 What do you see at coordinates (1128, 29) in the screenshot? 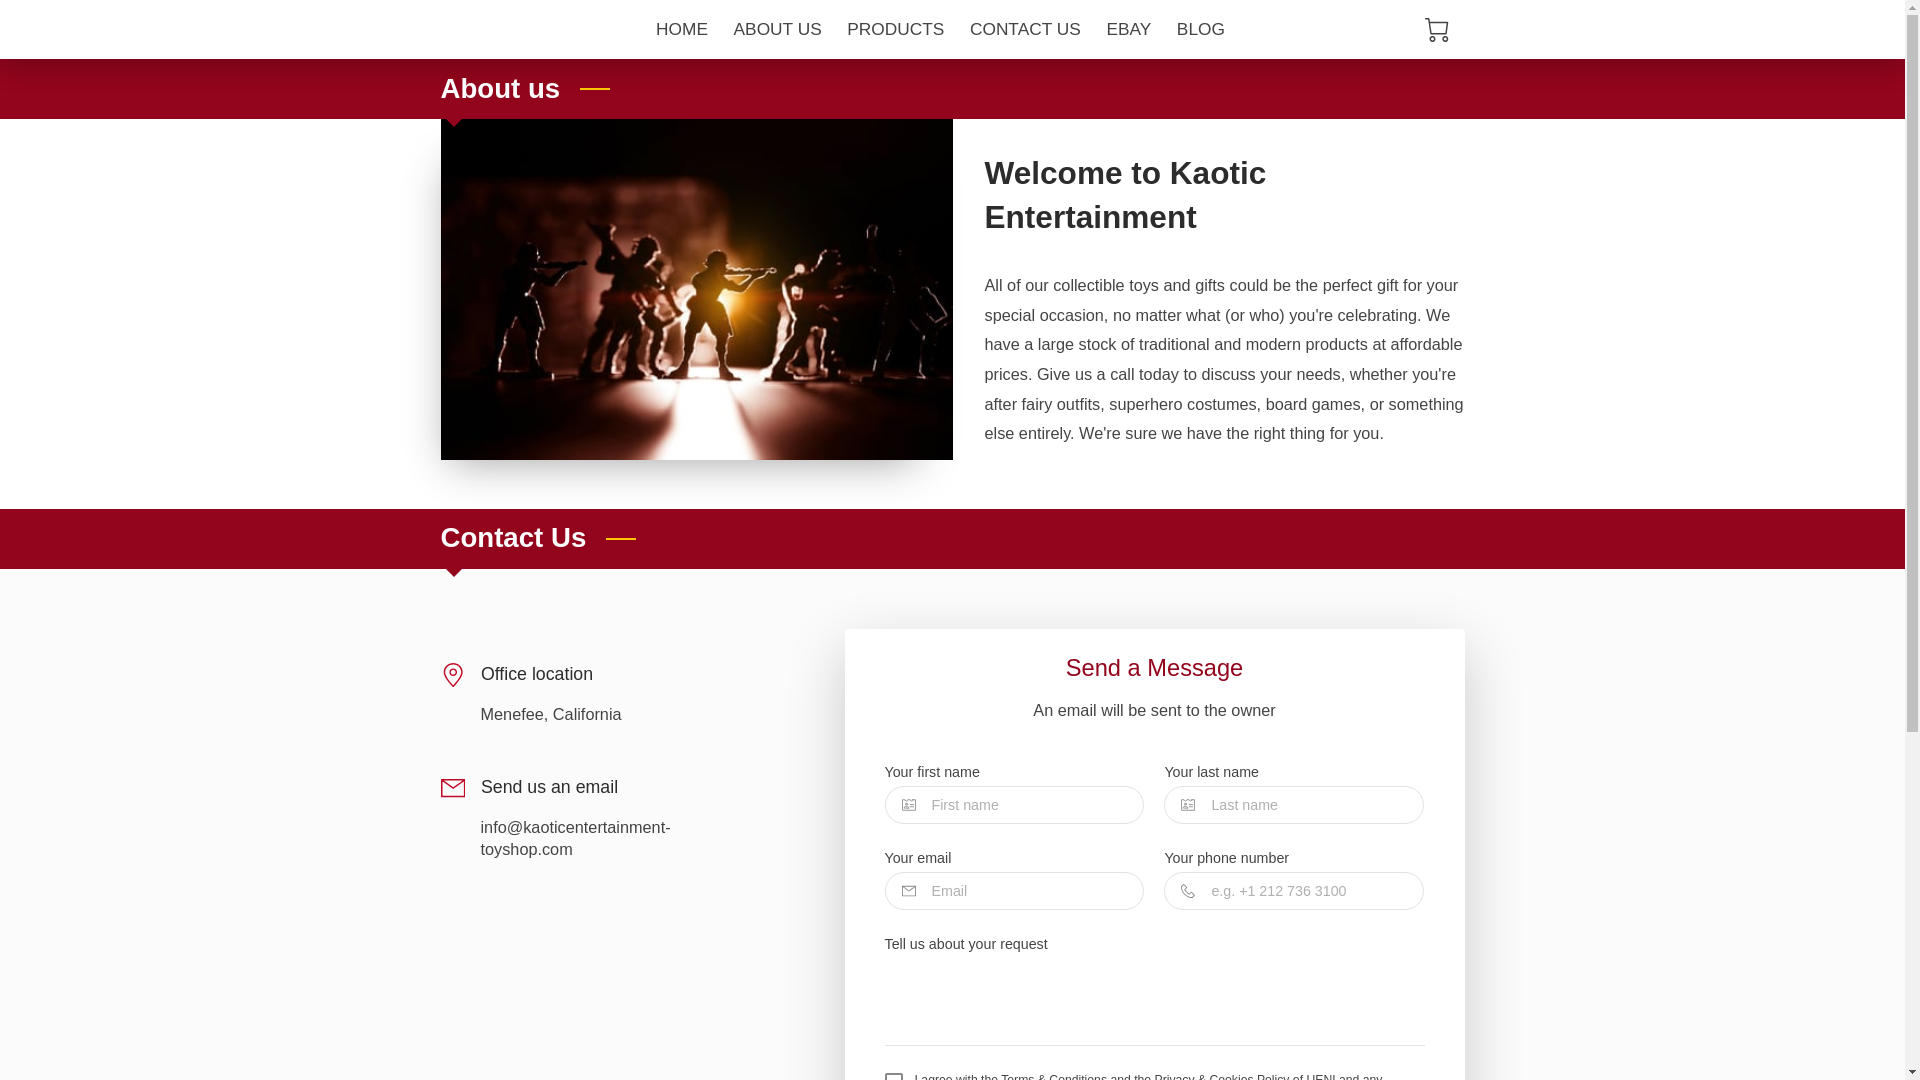
I see `EBAY` at bounding box center [1128, 29].